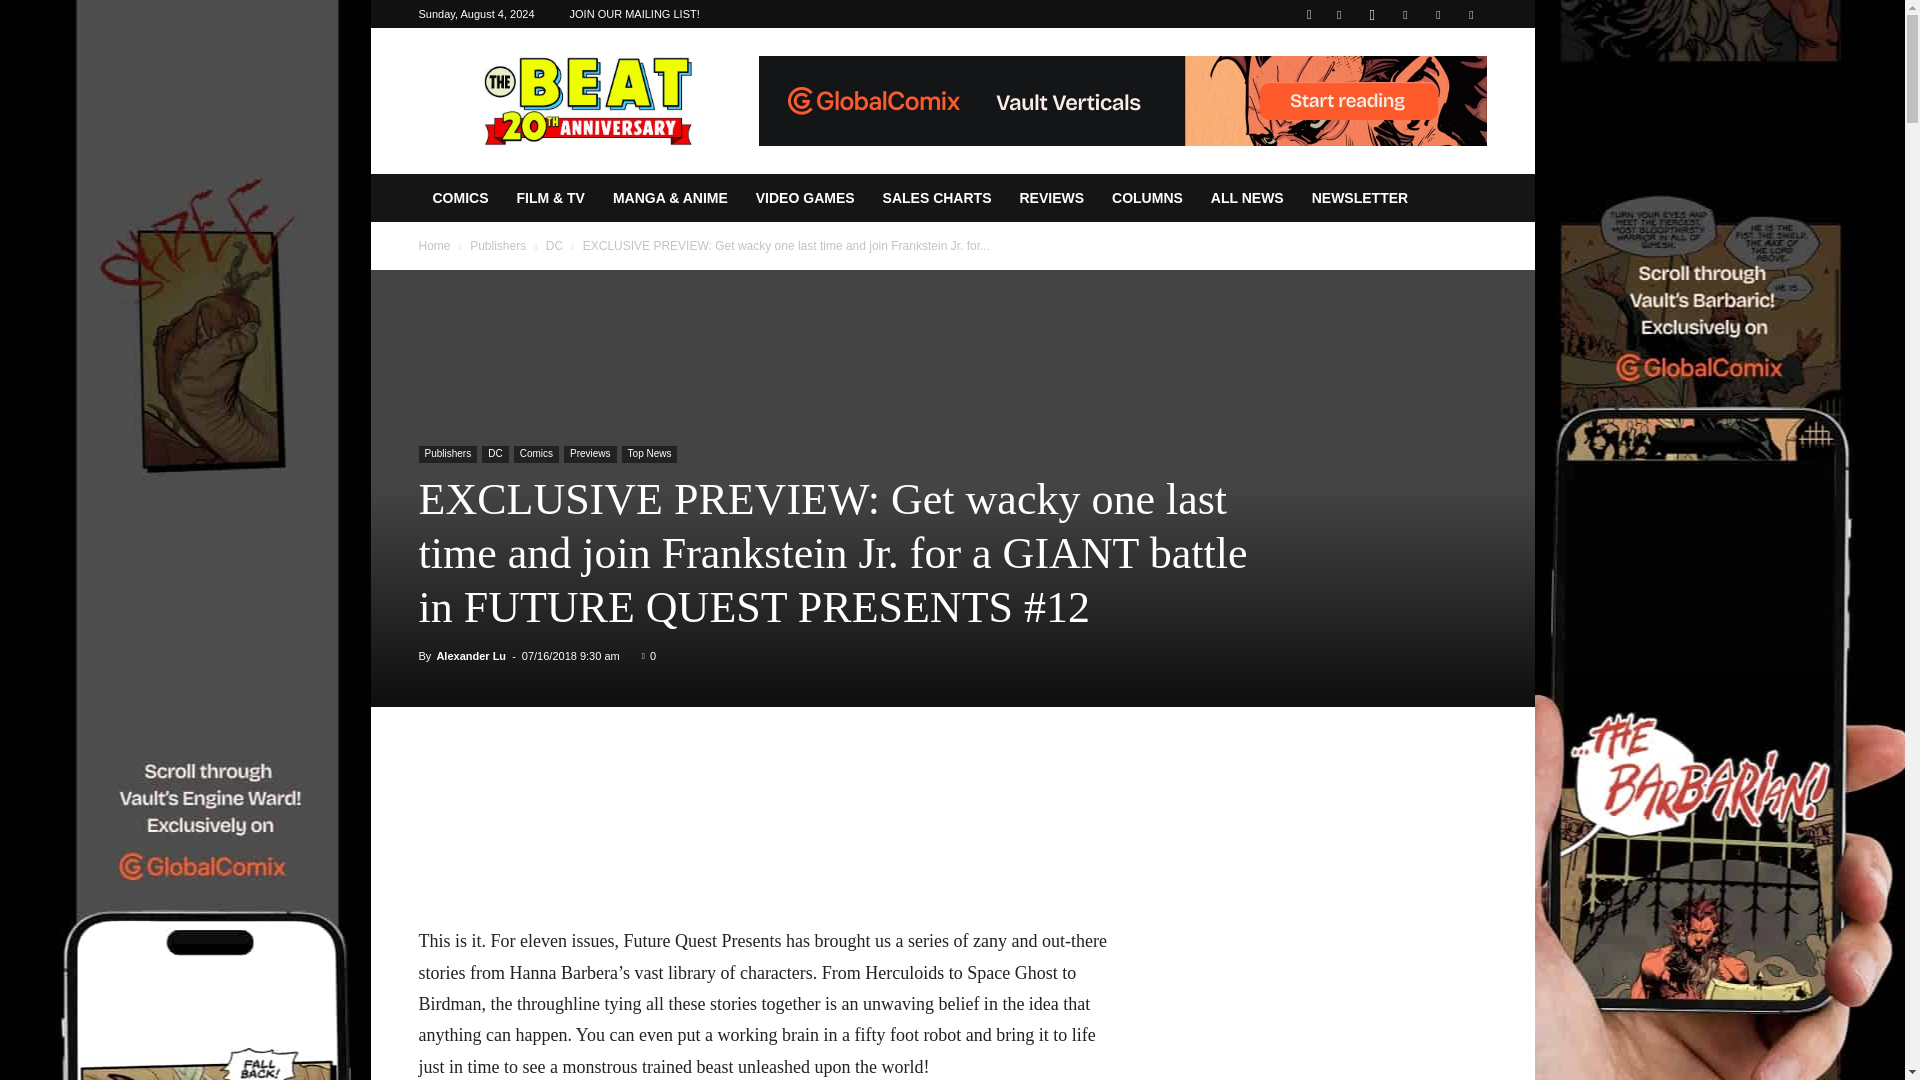 The image size is (1920, 1080). I want to click on Instagram, so click(1372, 14).